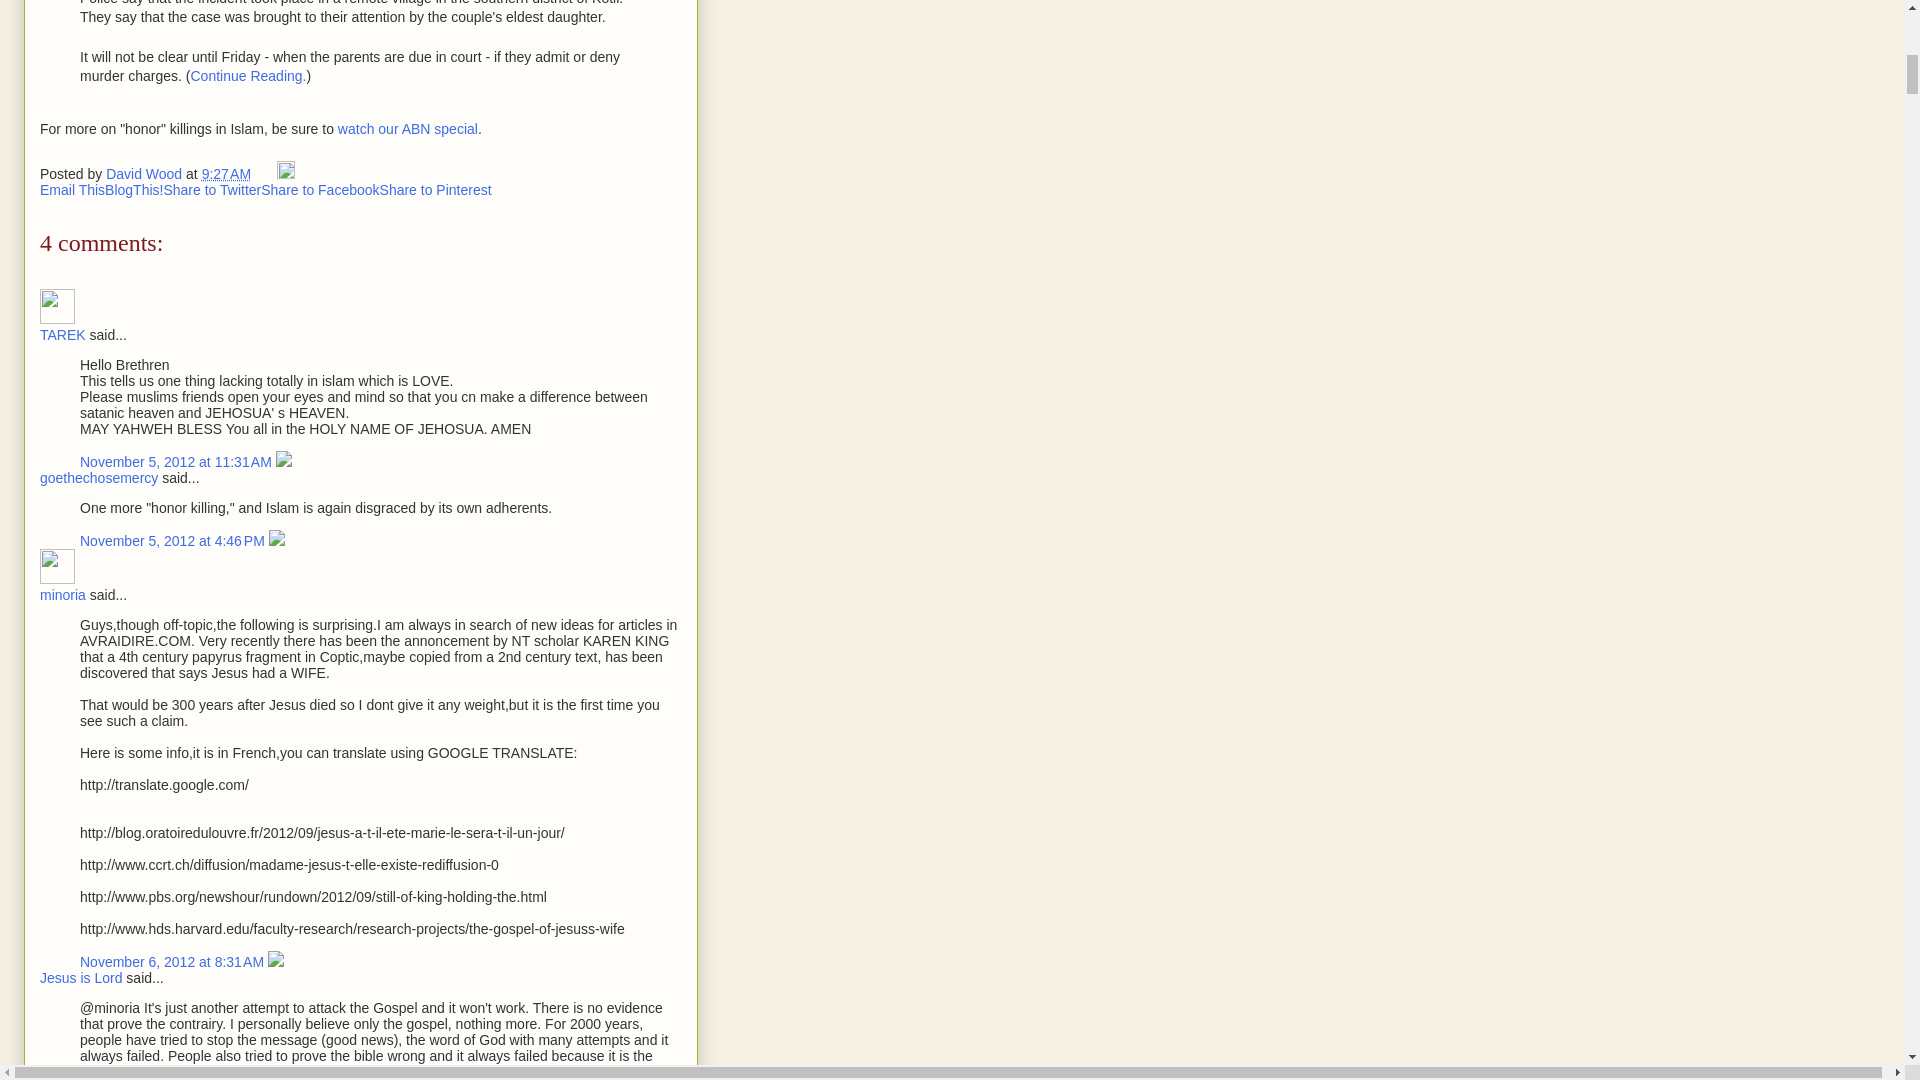  I want to click on Share to Pinterest, so click(436, 190).